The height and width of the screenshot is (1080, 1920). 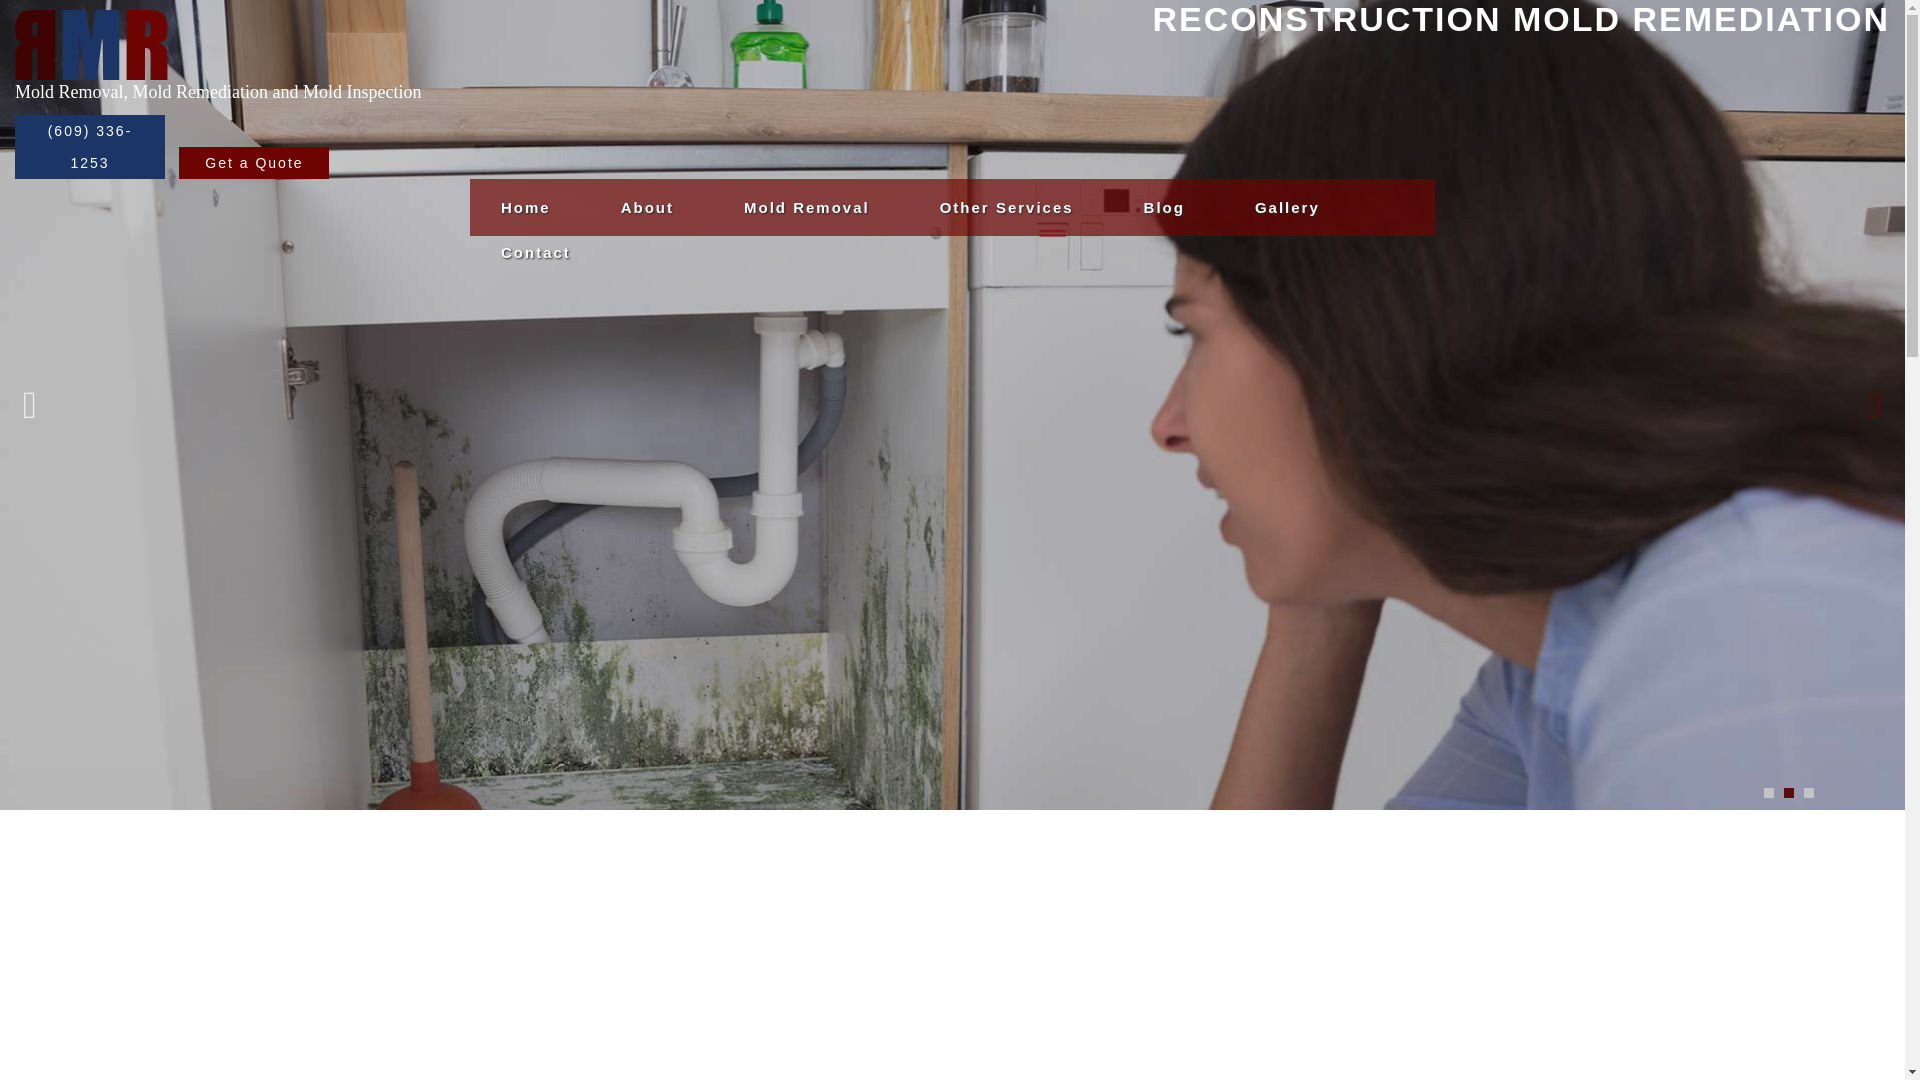 What do you see at coordinates (1006, 297) in the screenshot?
I see `Residential Remodeling` at bounding box center [1006, 297].